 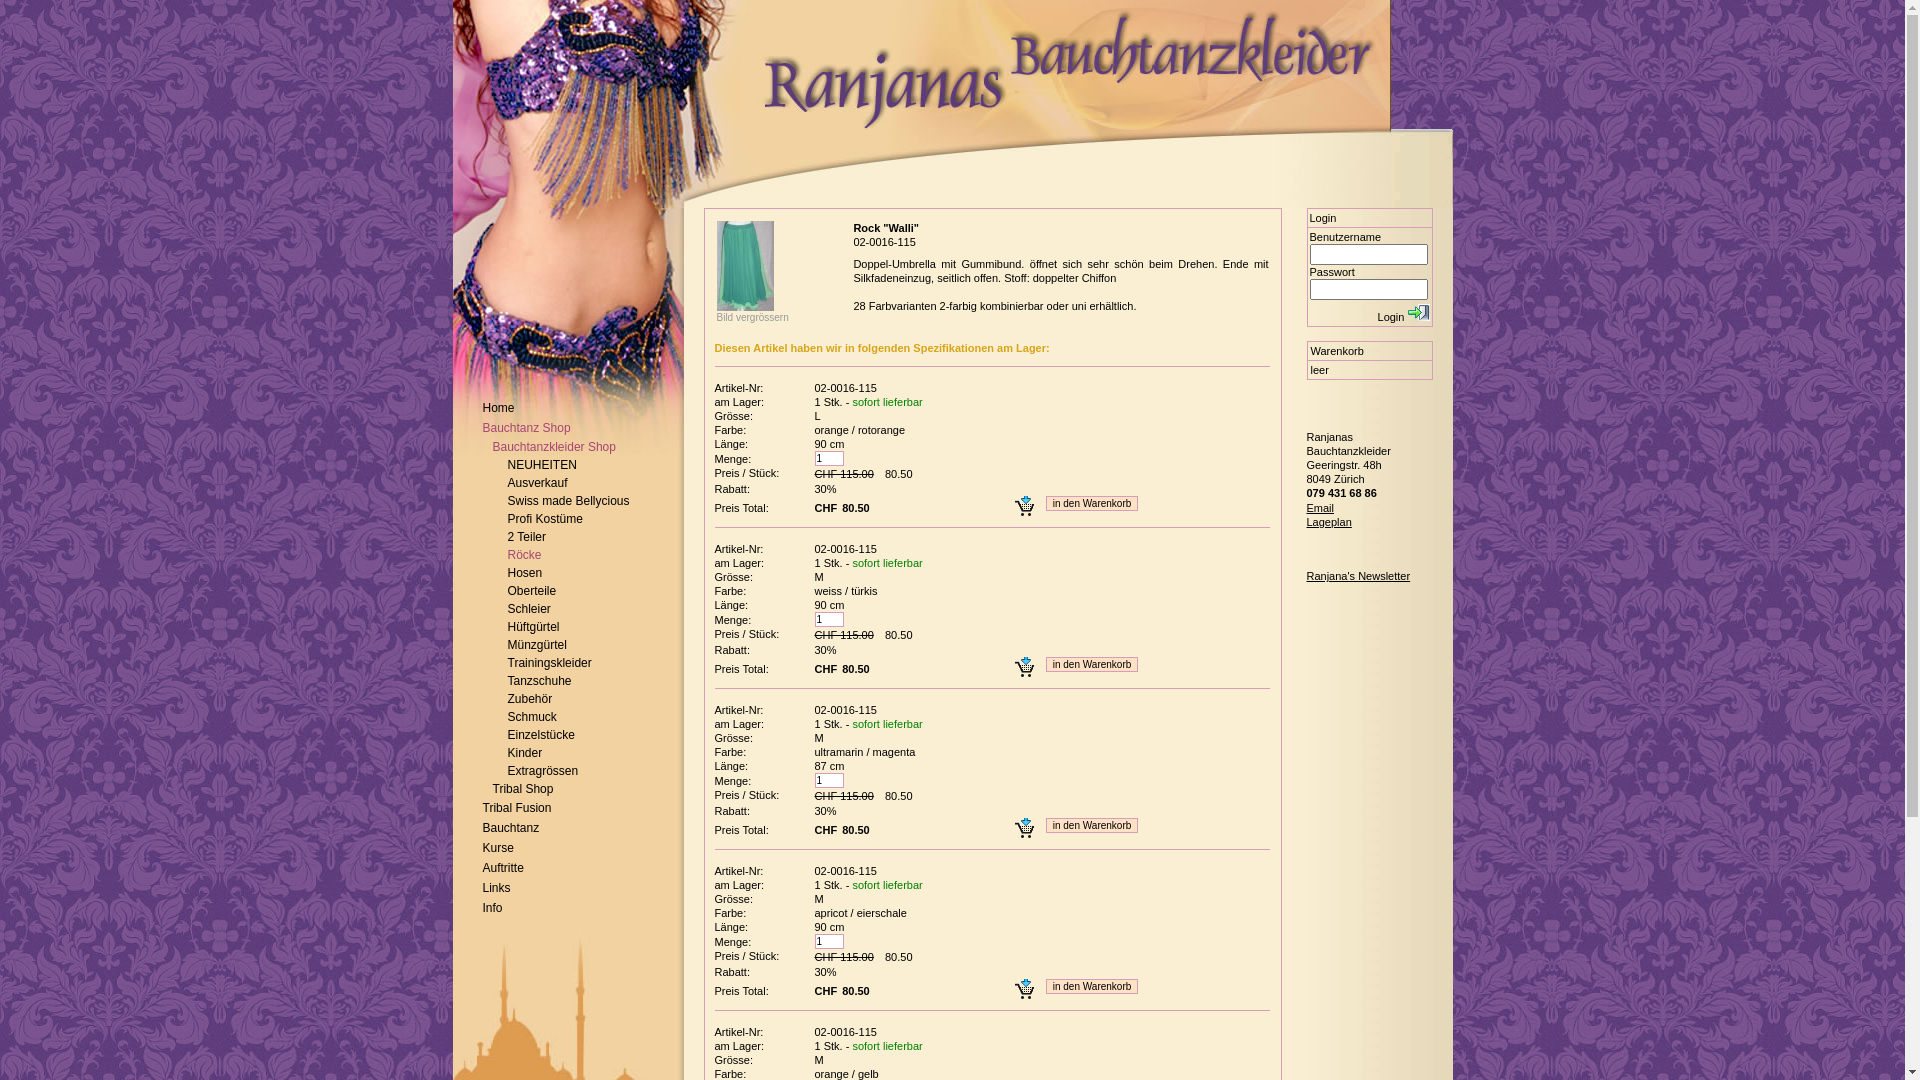 I want to click on Tribal Fusion, so click(x=516, y=808).